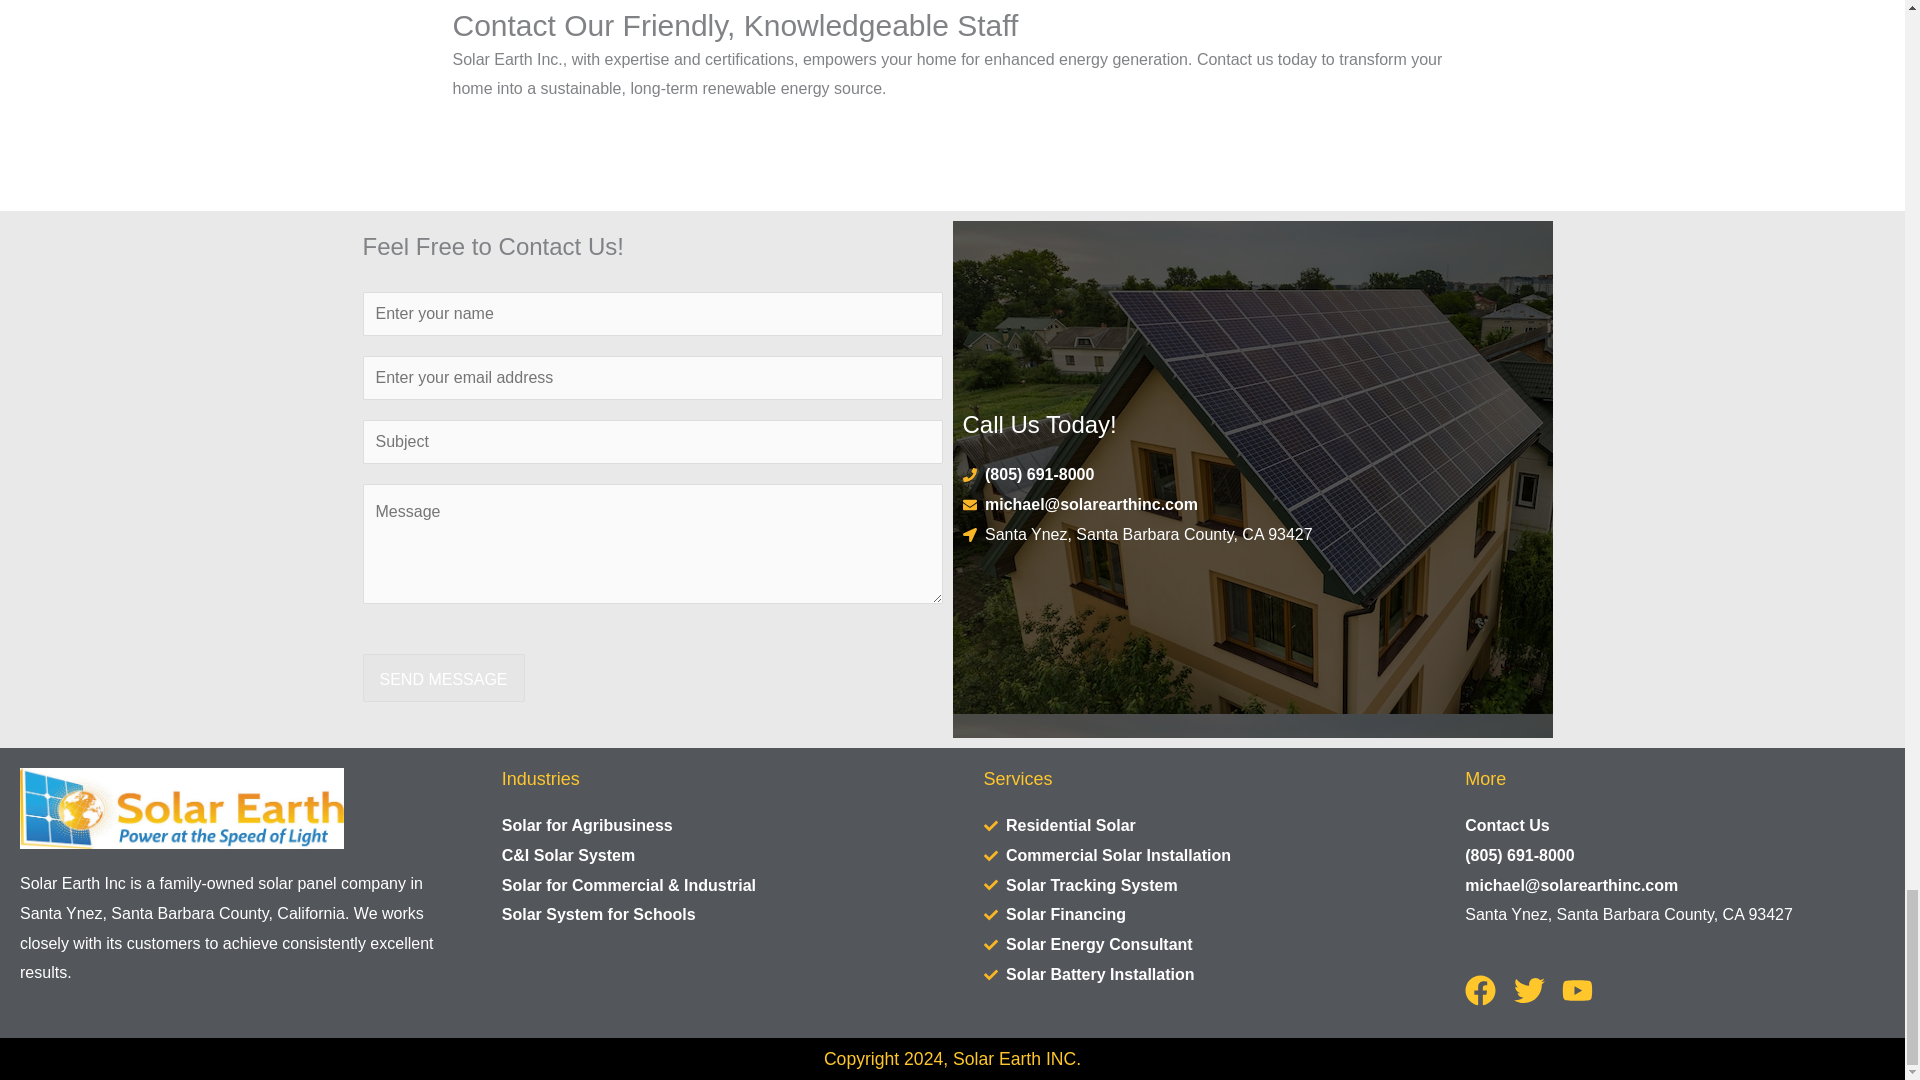  I want to click on Solar Financing, so click(1193, 914).